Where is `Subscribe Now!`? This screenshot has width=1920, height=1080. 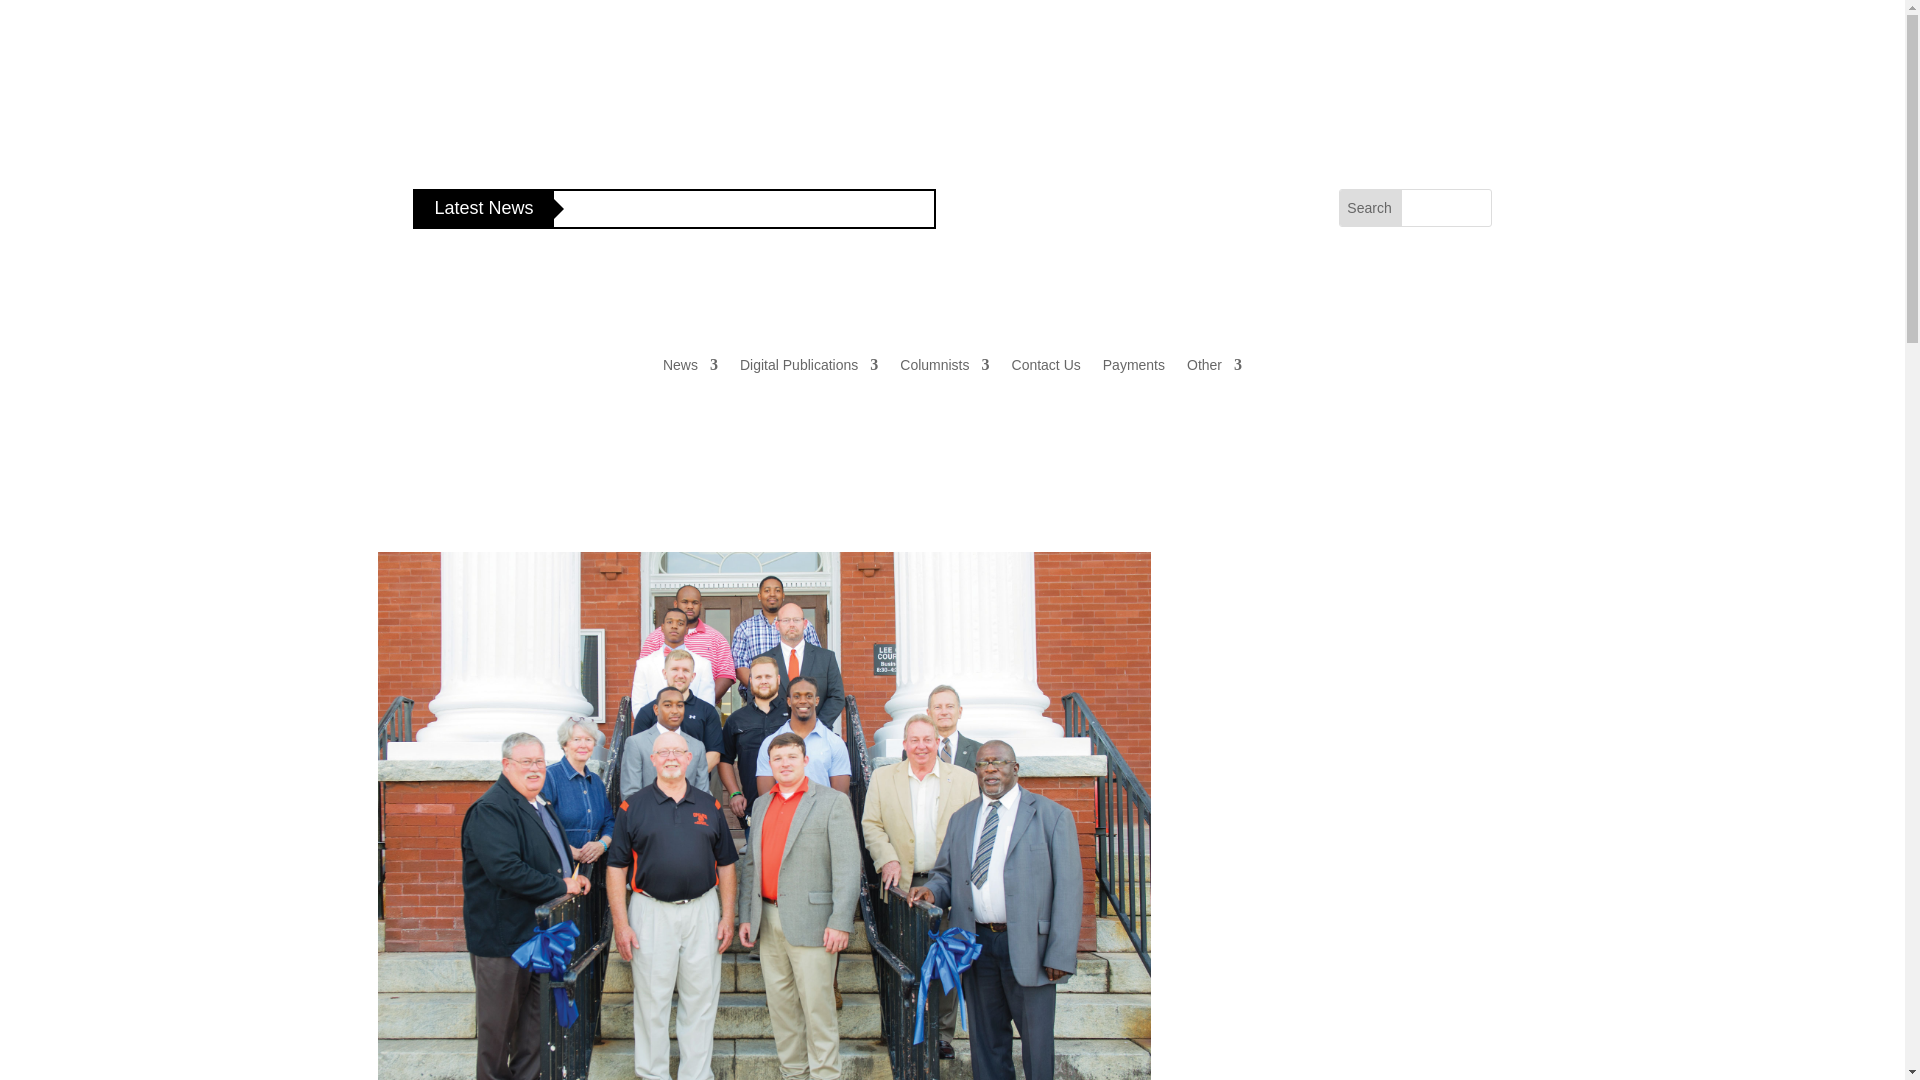
Subscribe Now! is located at coordinates (1045, 231).